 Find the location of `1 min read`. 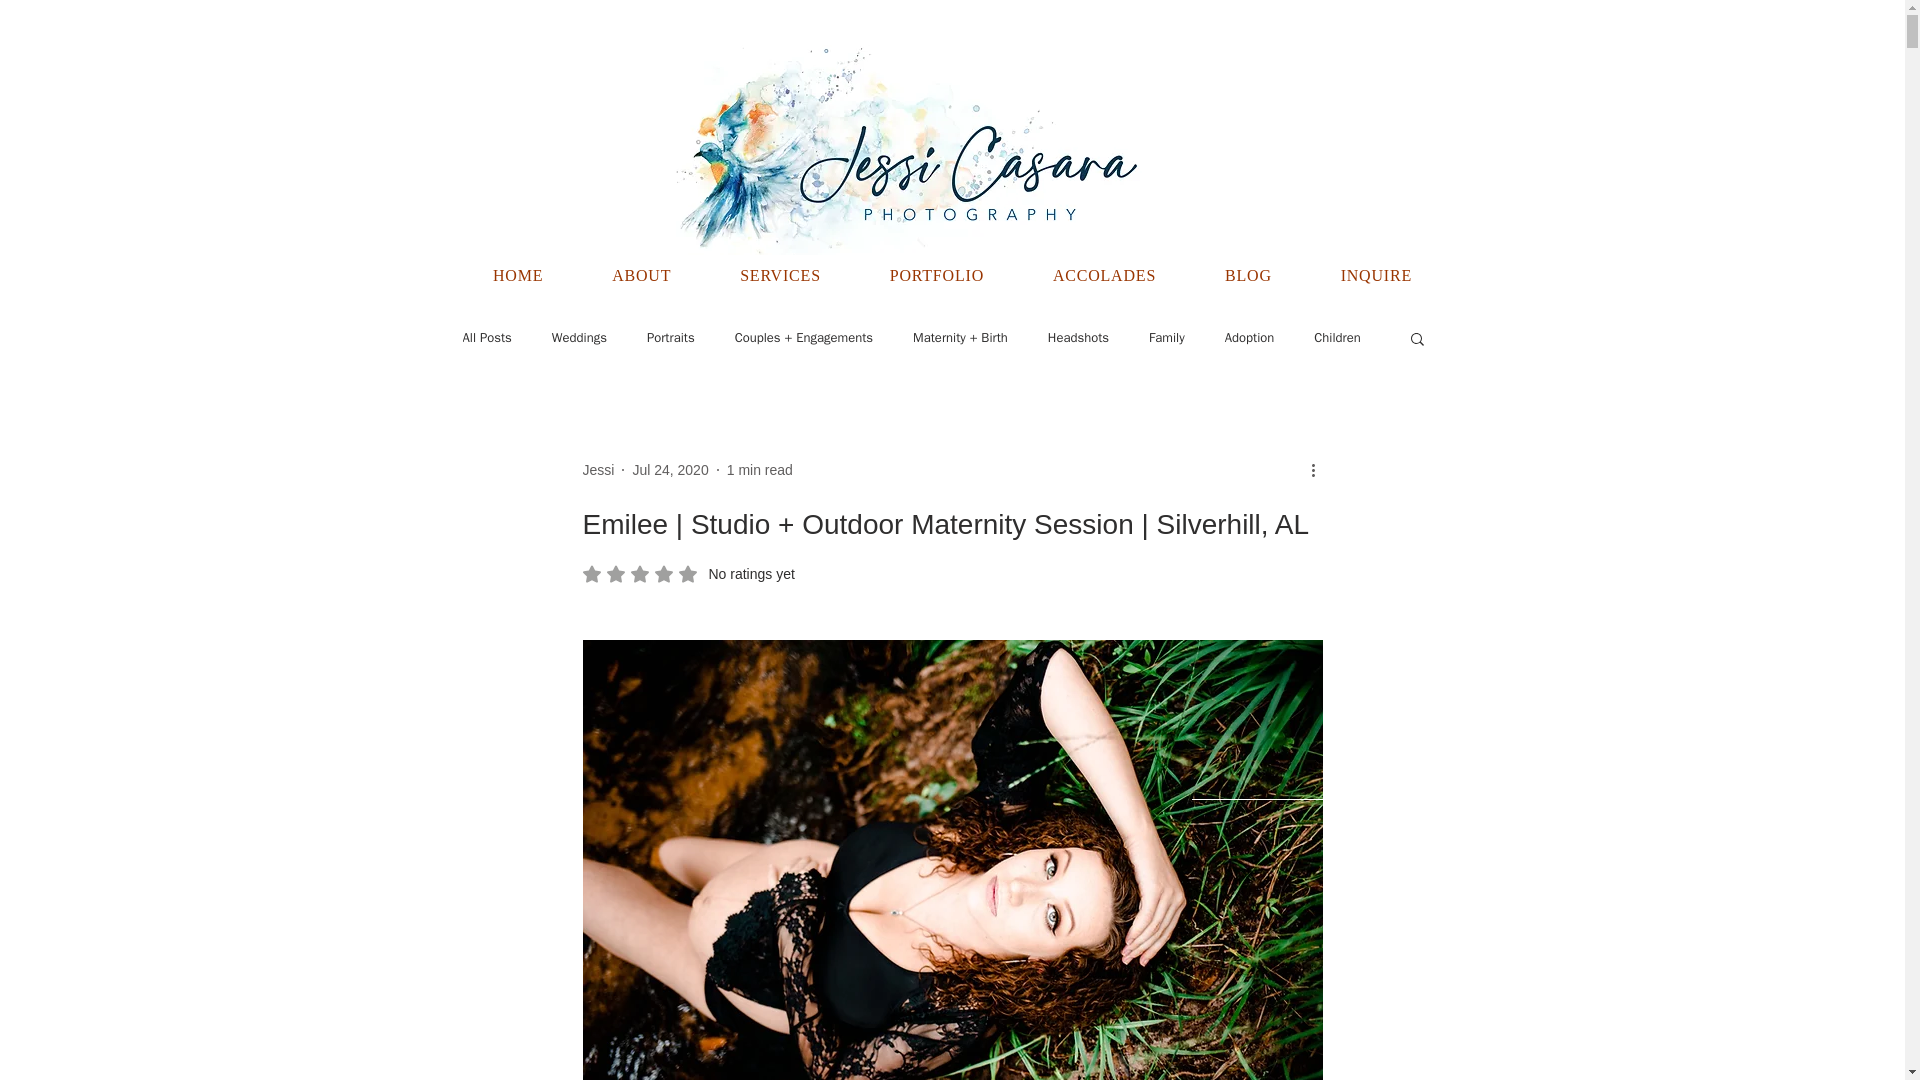

1 min read is located at coordinates (760, 470).